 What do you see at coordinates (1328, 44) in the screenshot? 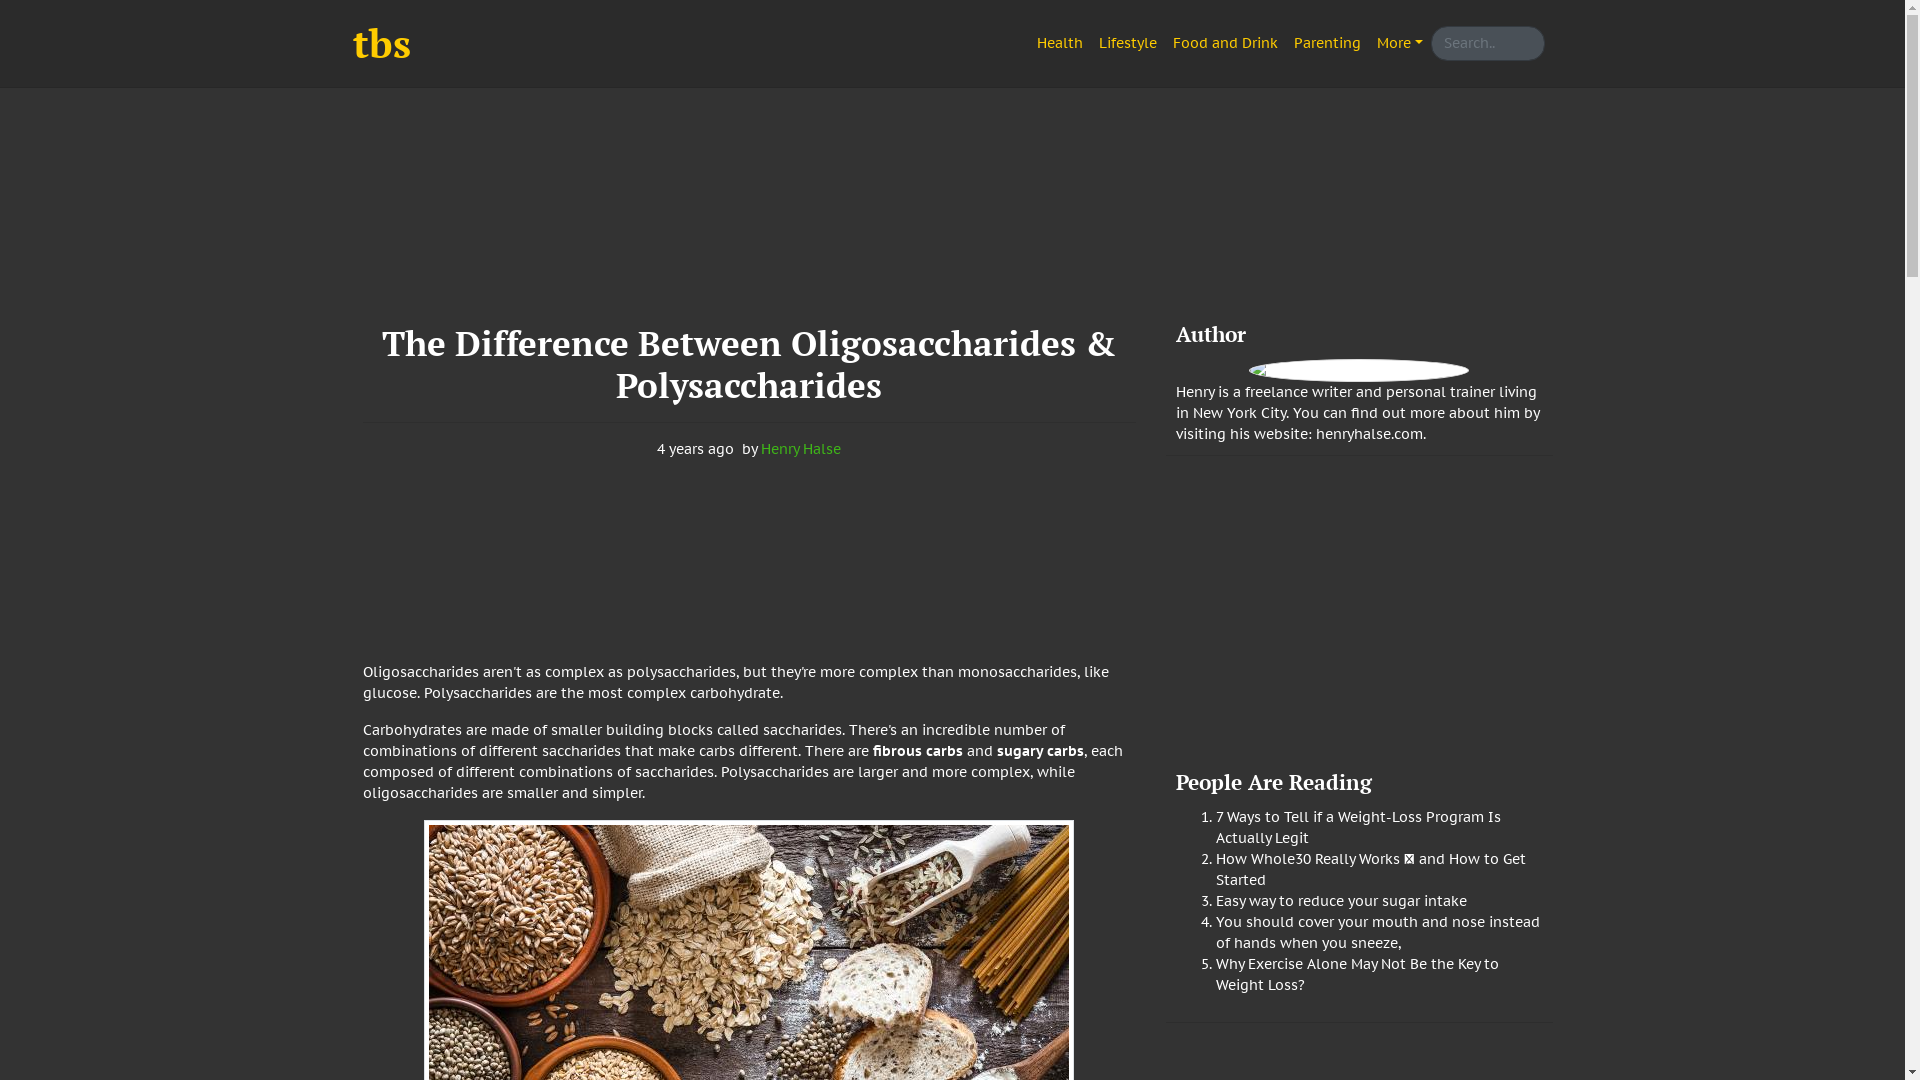
I see `Parenting` at bounding box center [1328, 44].